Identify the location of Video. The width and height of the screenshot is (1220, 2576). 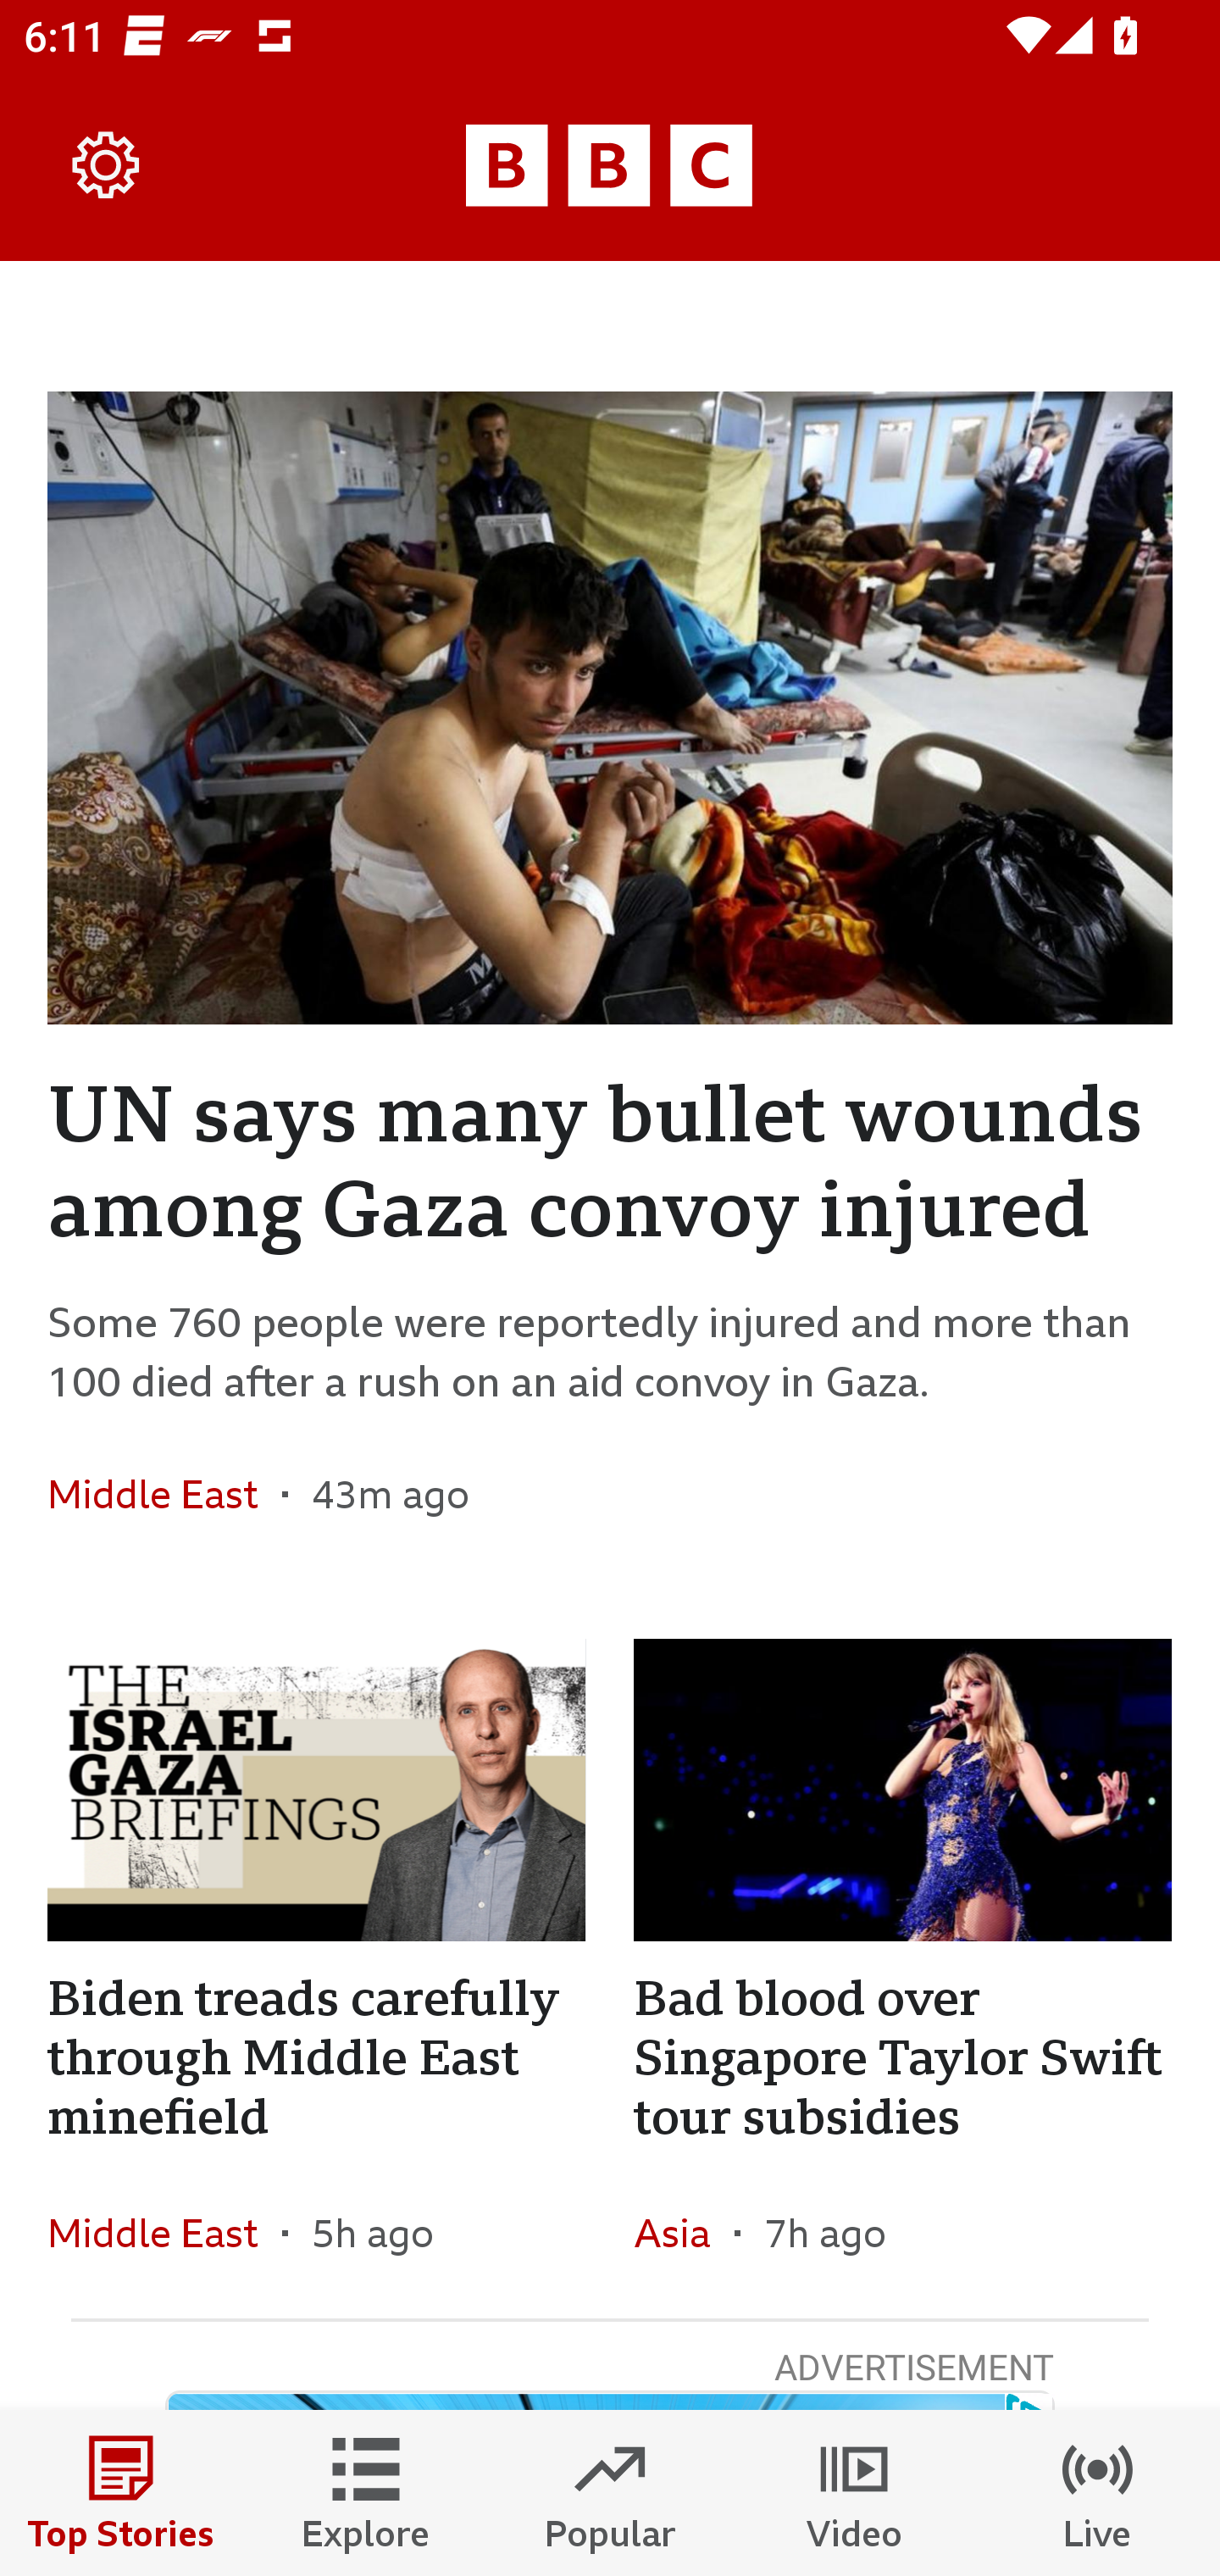
(854, 2493).